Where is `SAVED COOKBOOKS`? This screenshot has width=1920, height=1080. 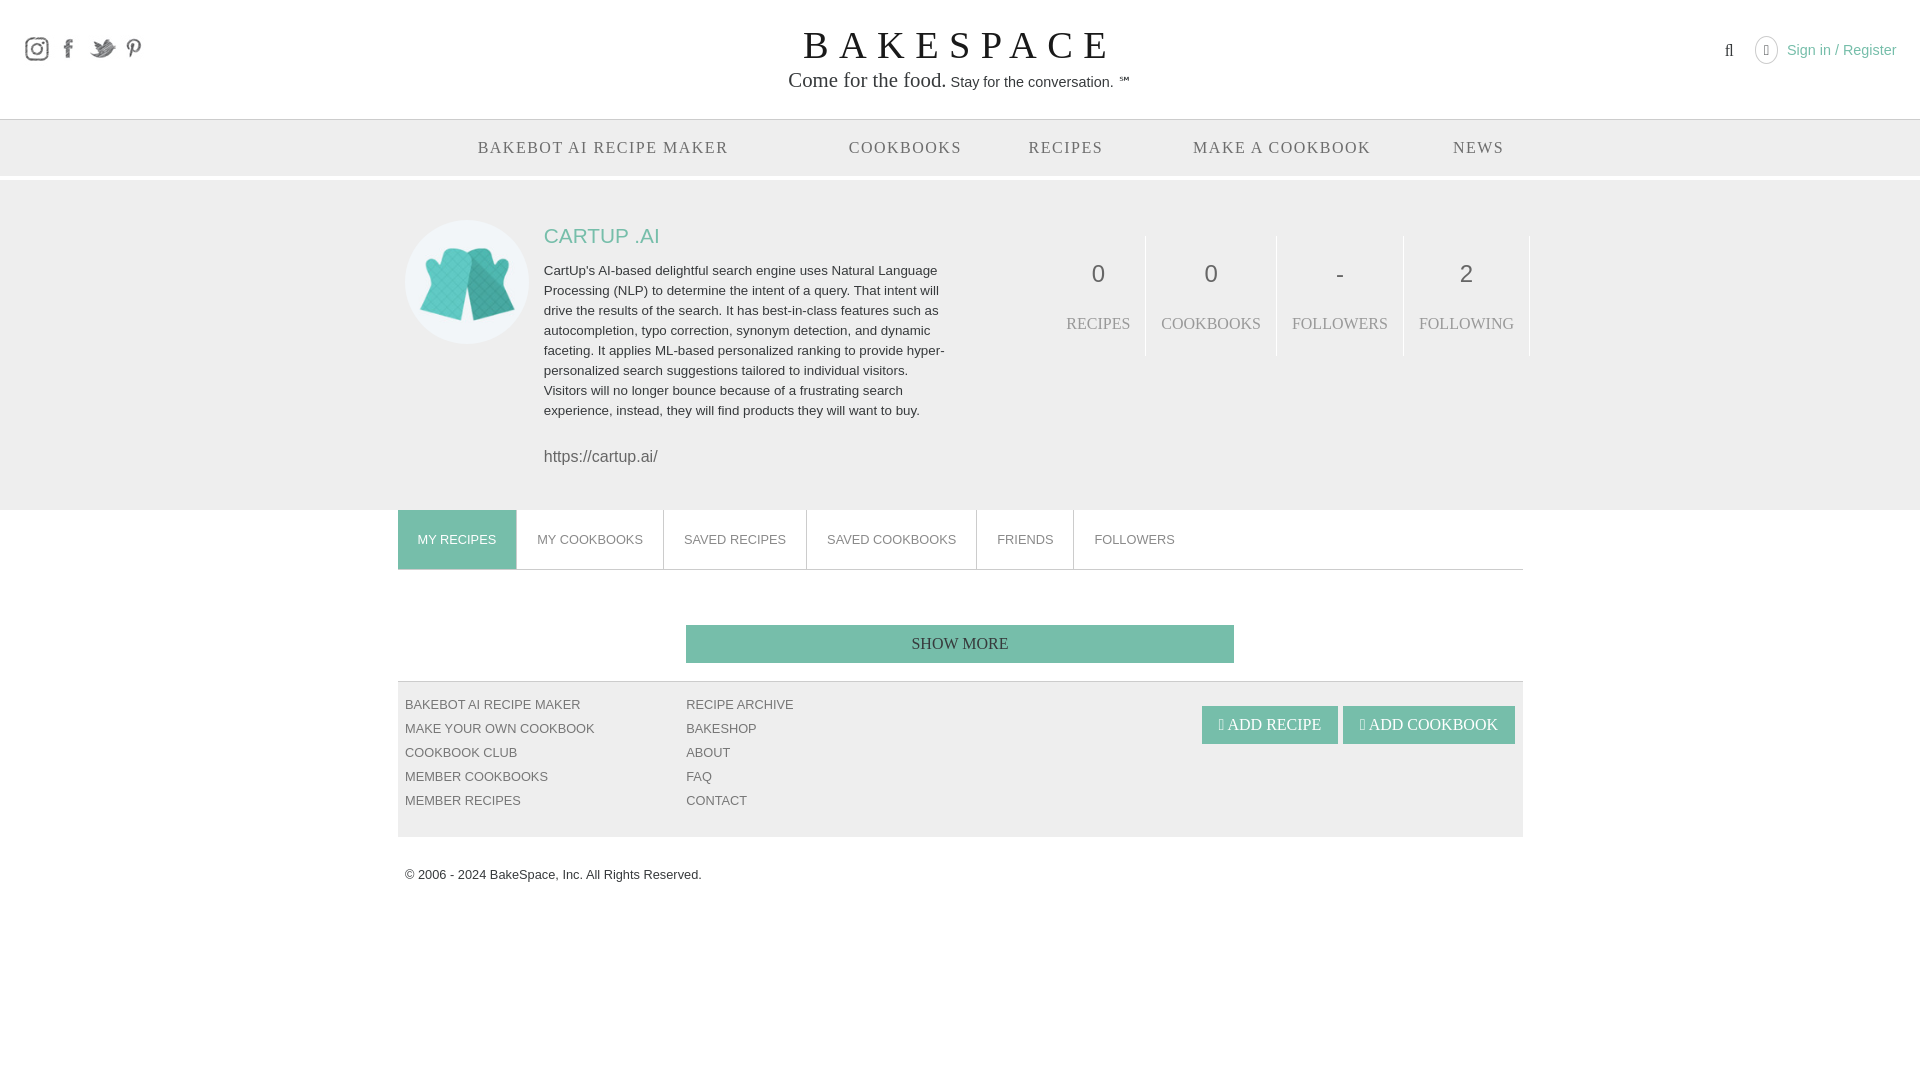 SAVED COOKBOOKS is located at coordinates (892, 539).